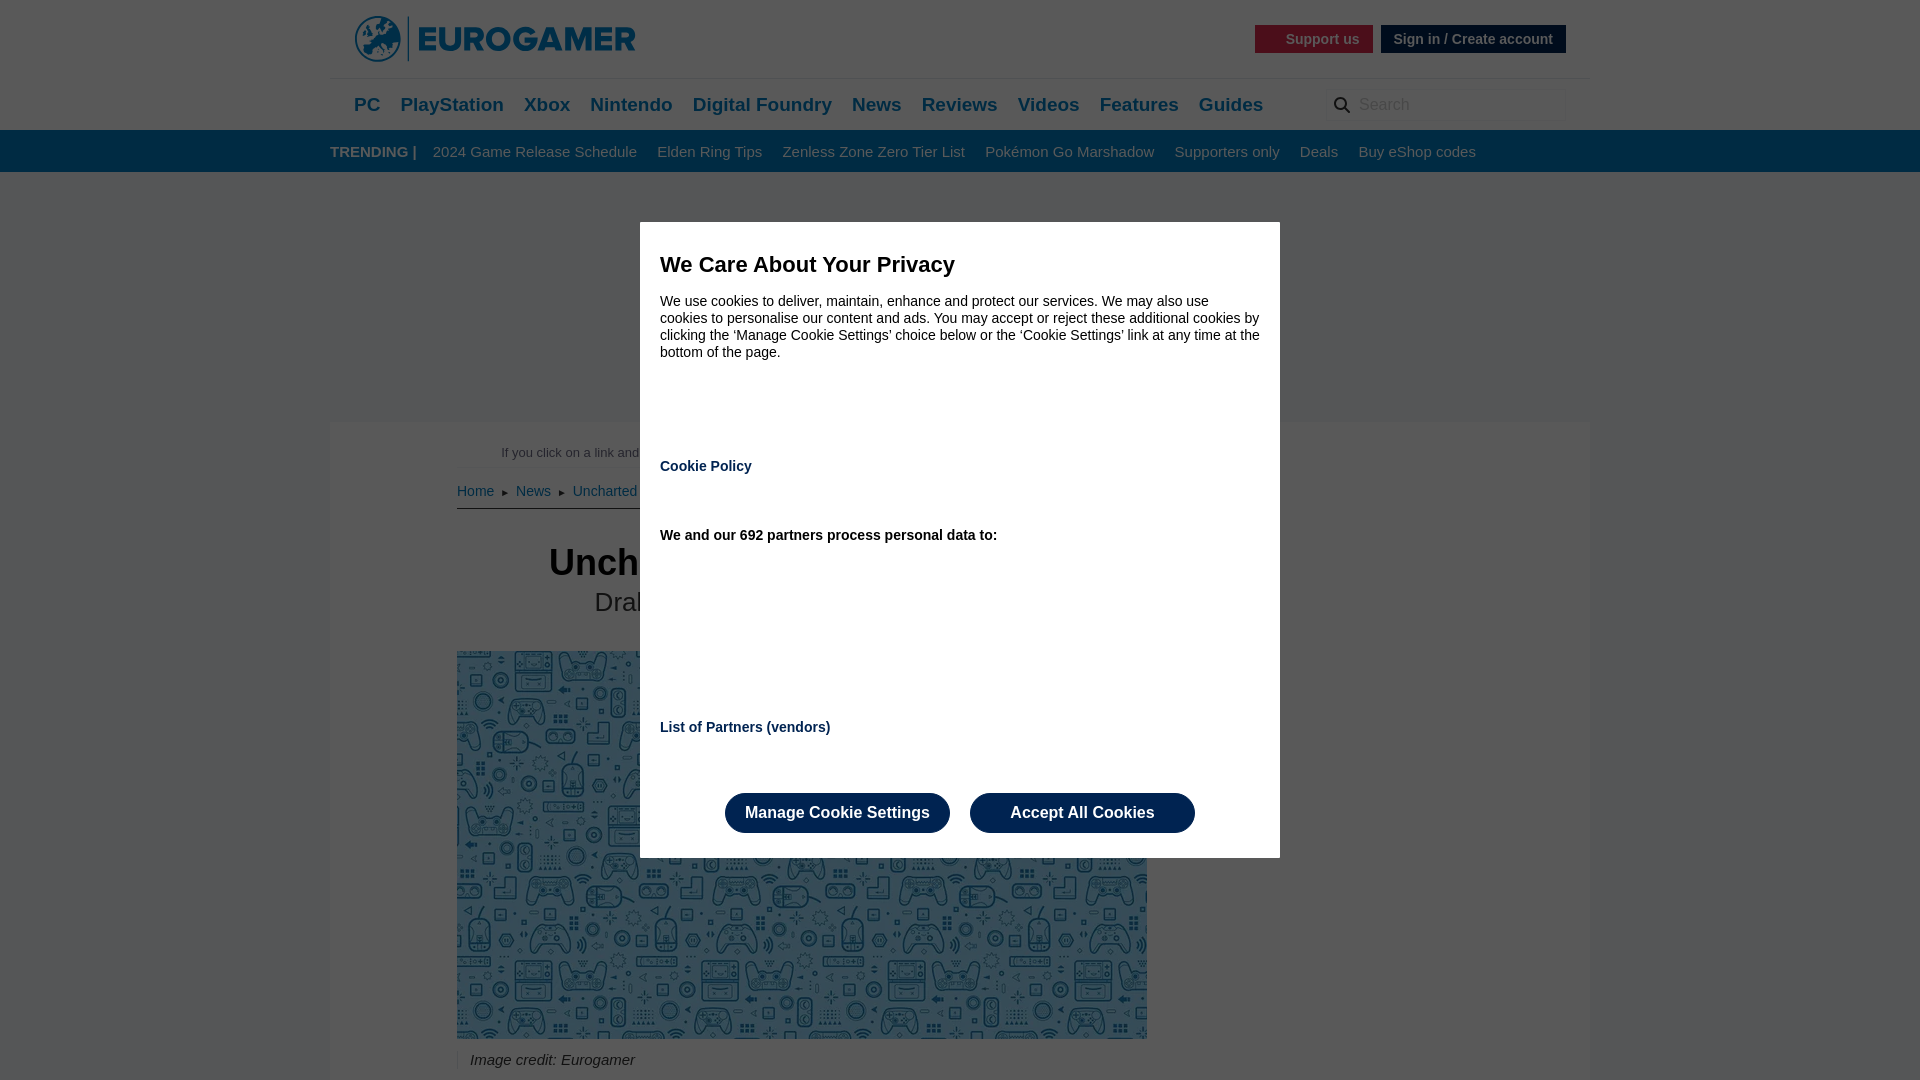 This screenshot has width=1920, height=1080. Describe the element at coordinates (1230, 104) in the screenshot. I see `Guides` at that location.